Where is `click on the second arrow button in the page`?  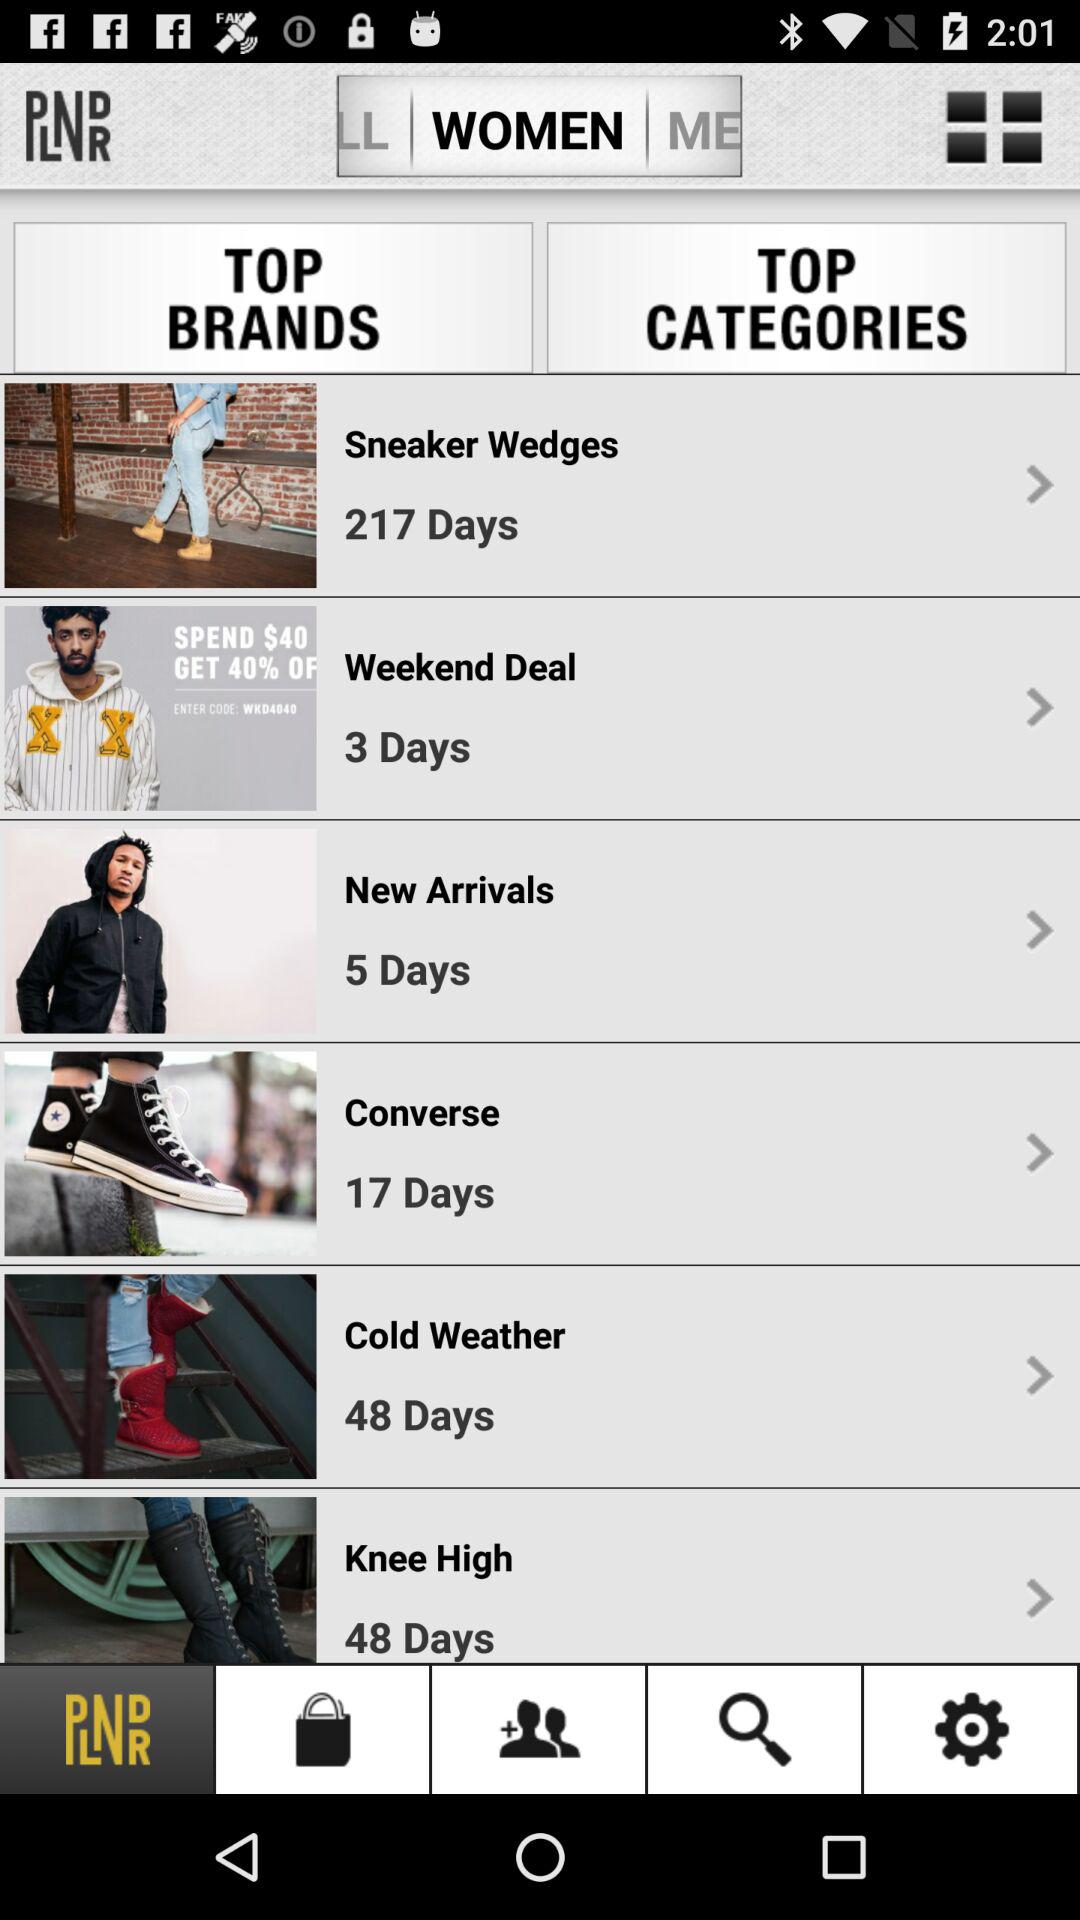
click on the second arrow button in the page is located at coordinates (1039, 708).